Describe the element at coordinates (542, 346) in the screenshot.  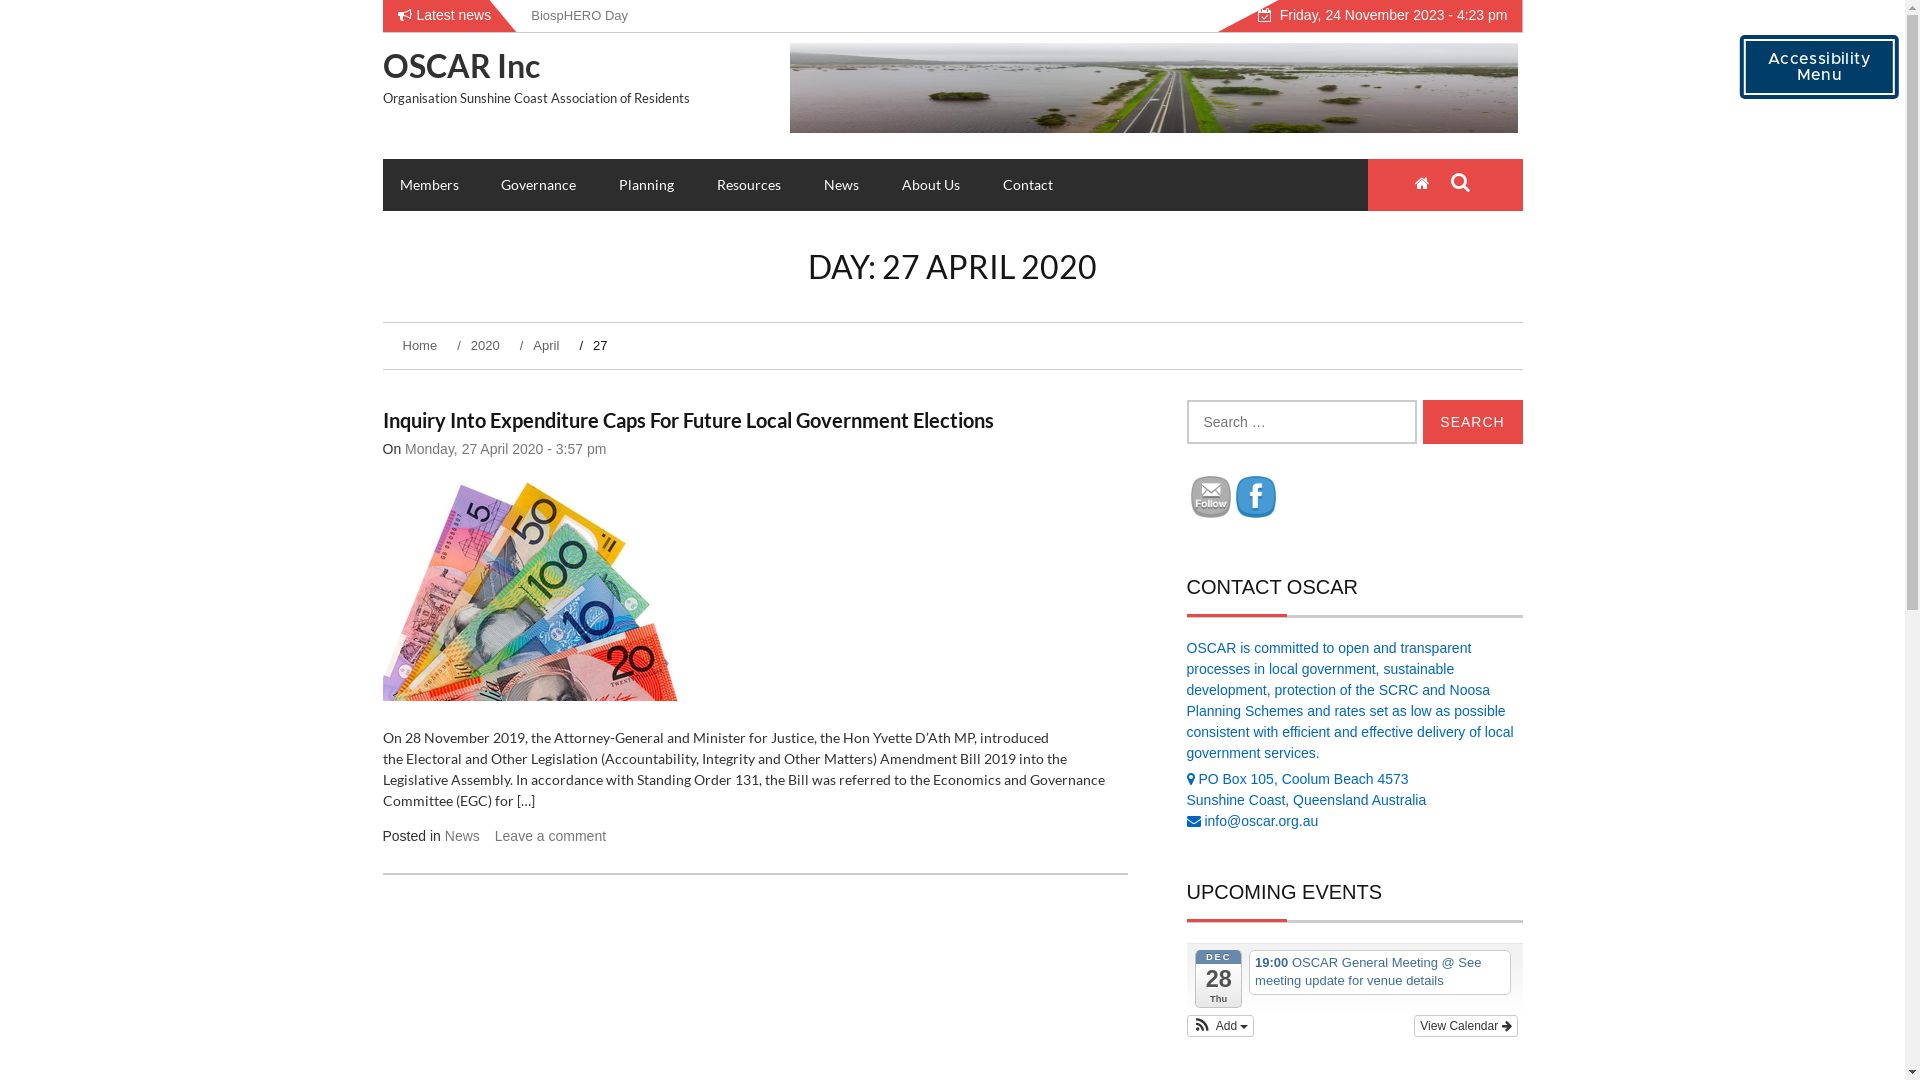
I see `April` at that location.